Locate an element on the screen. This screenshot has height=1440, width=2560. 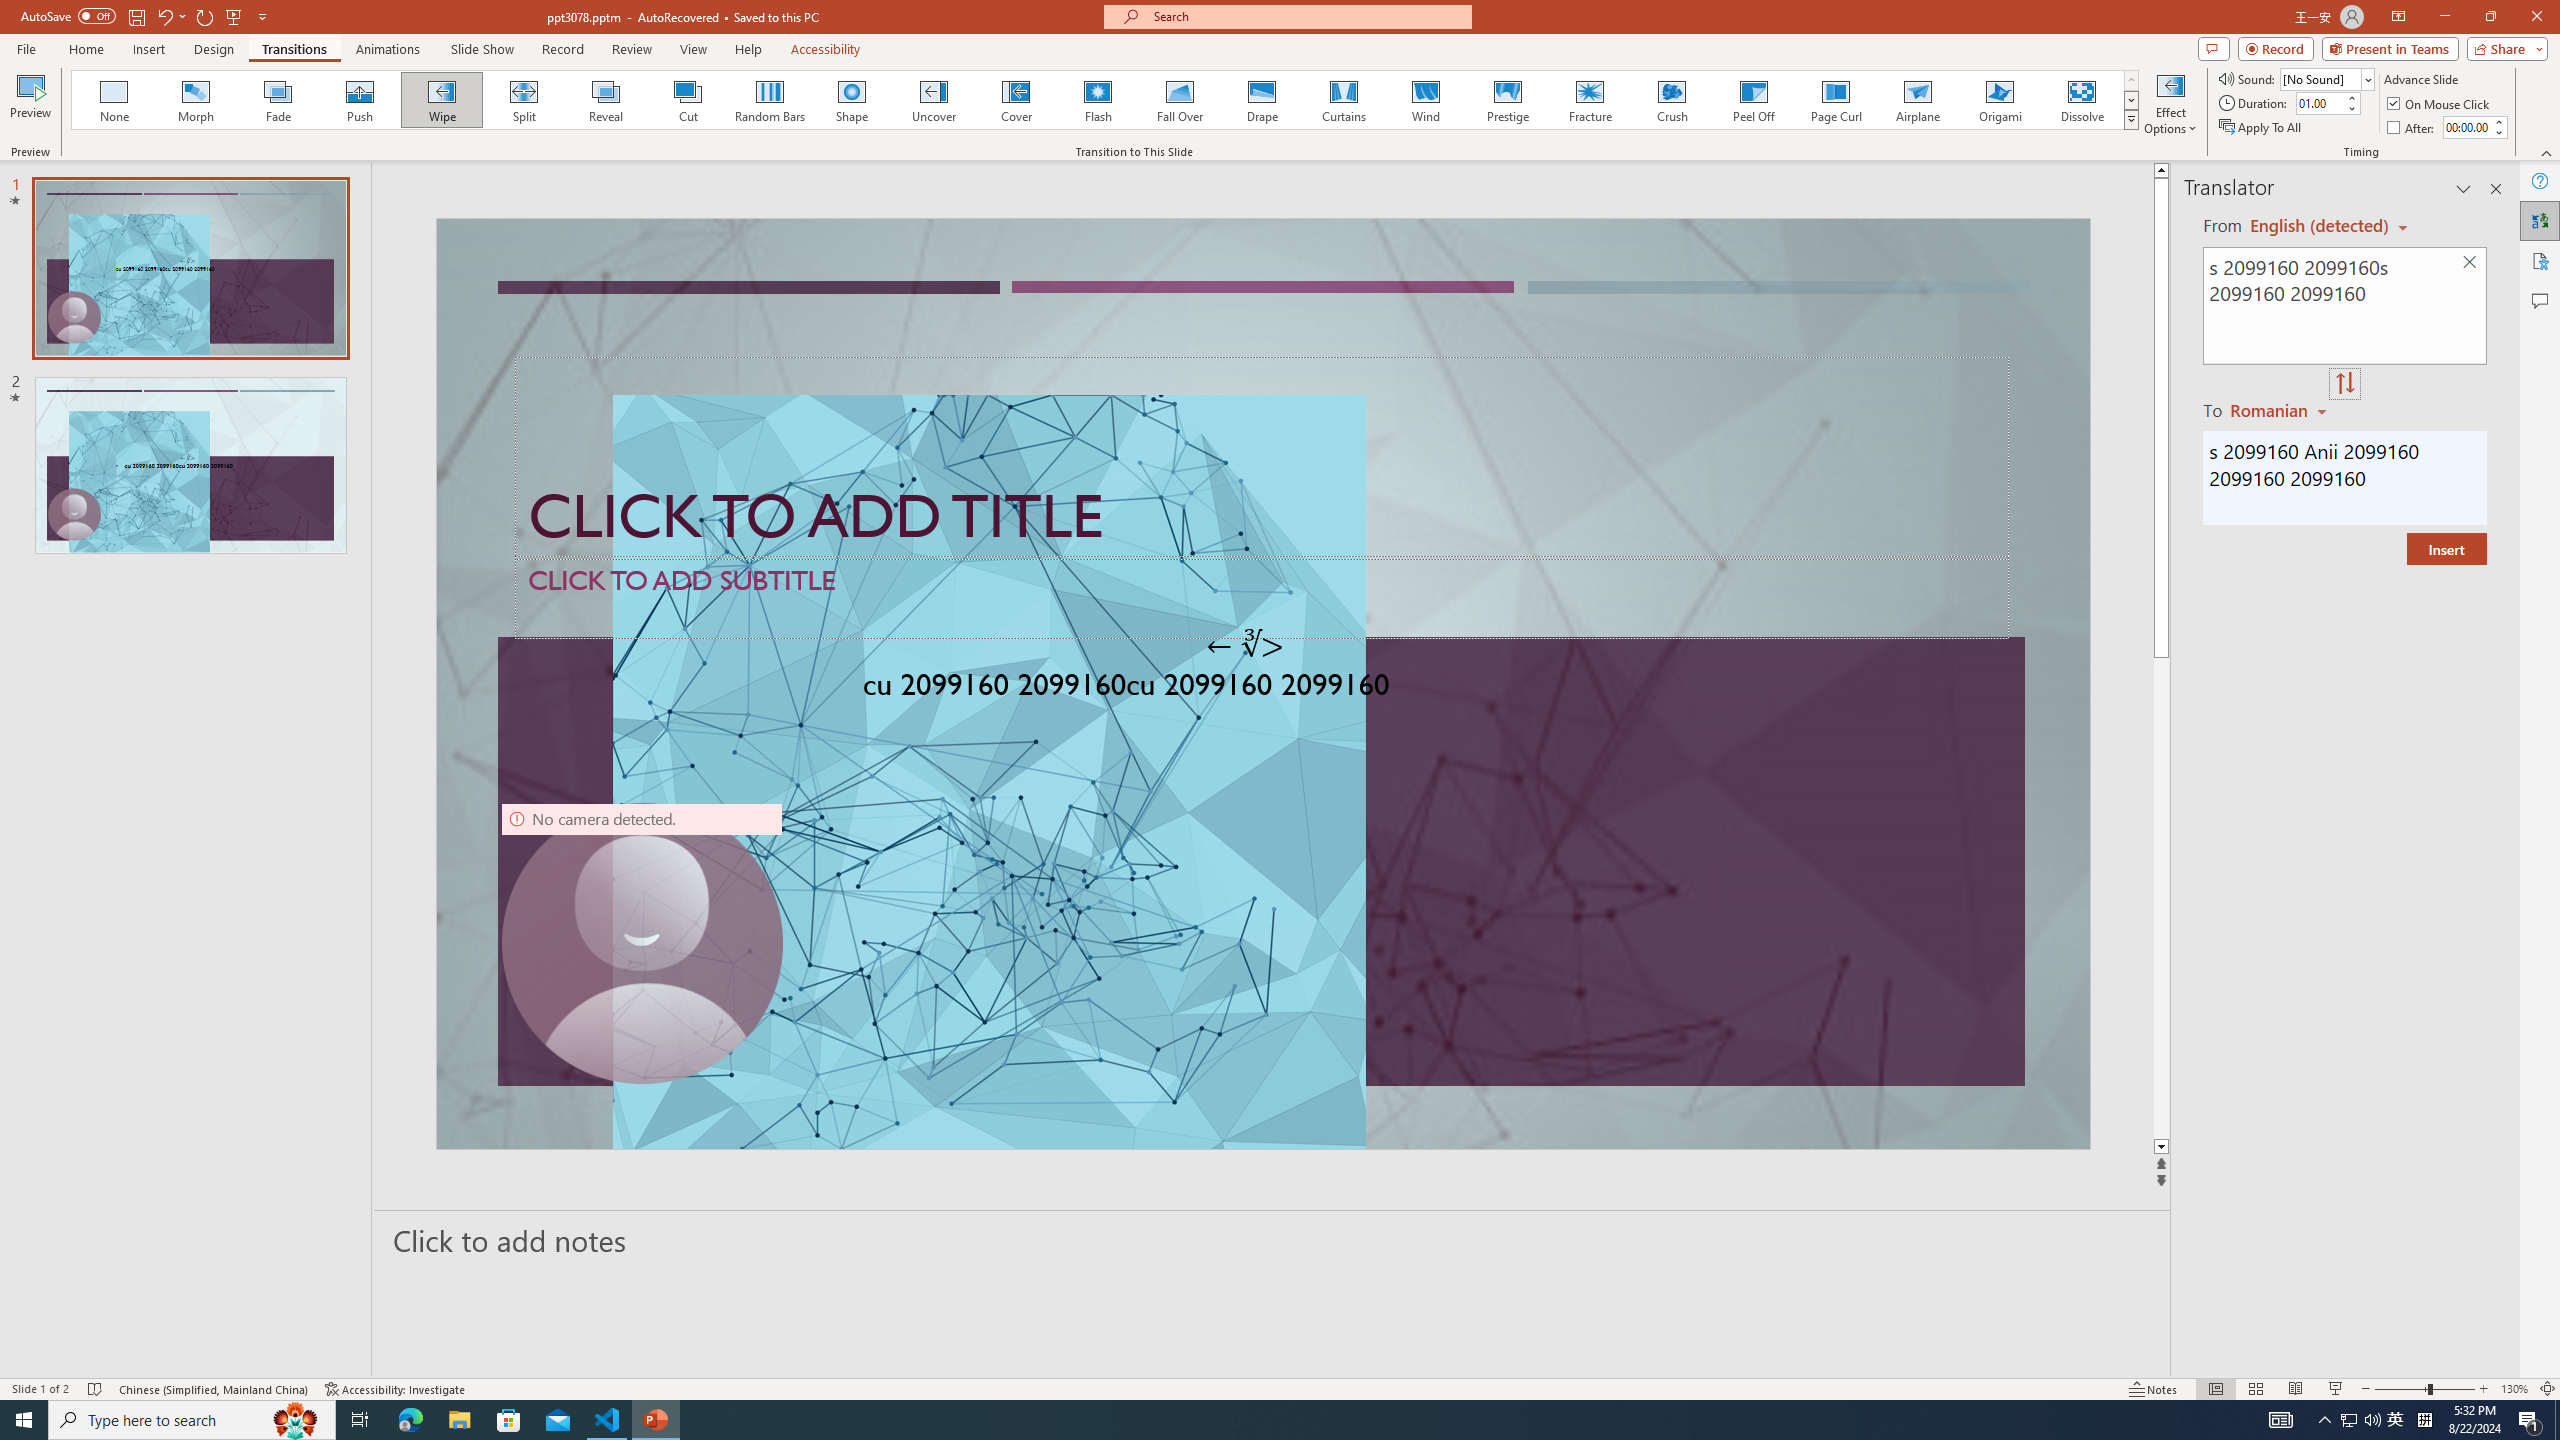
Random Bars is located at coordinates (770, 100).